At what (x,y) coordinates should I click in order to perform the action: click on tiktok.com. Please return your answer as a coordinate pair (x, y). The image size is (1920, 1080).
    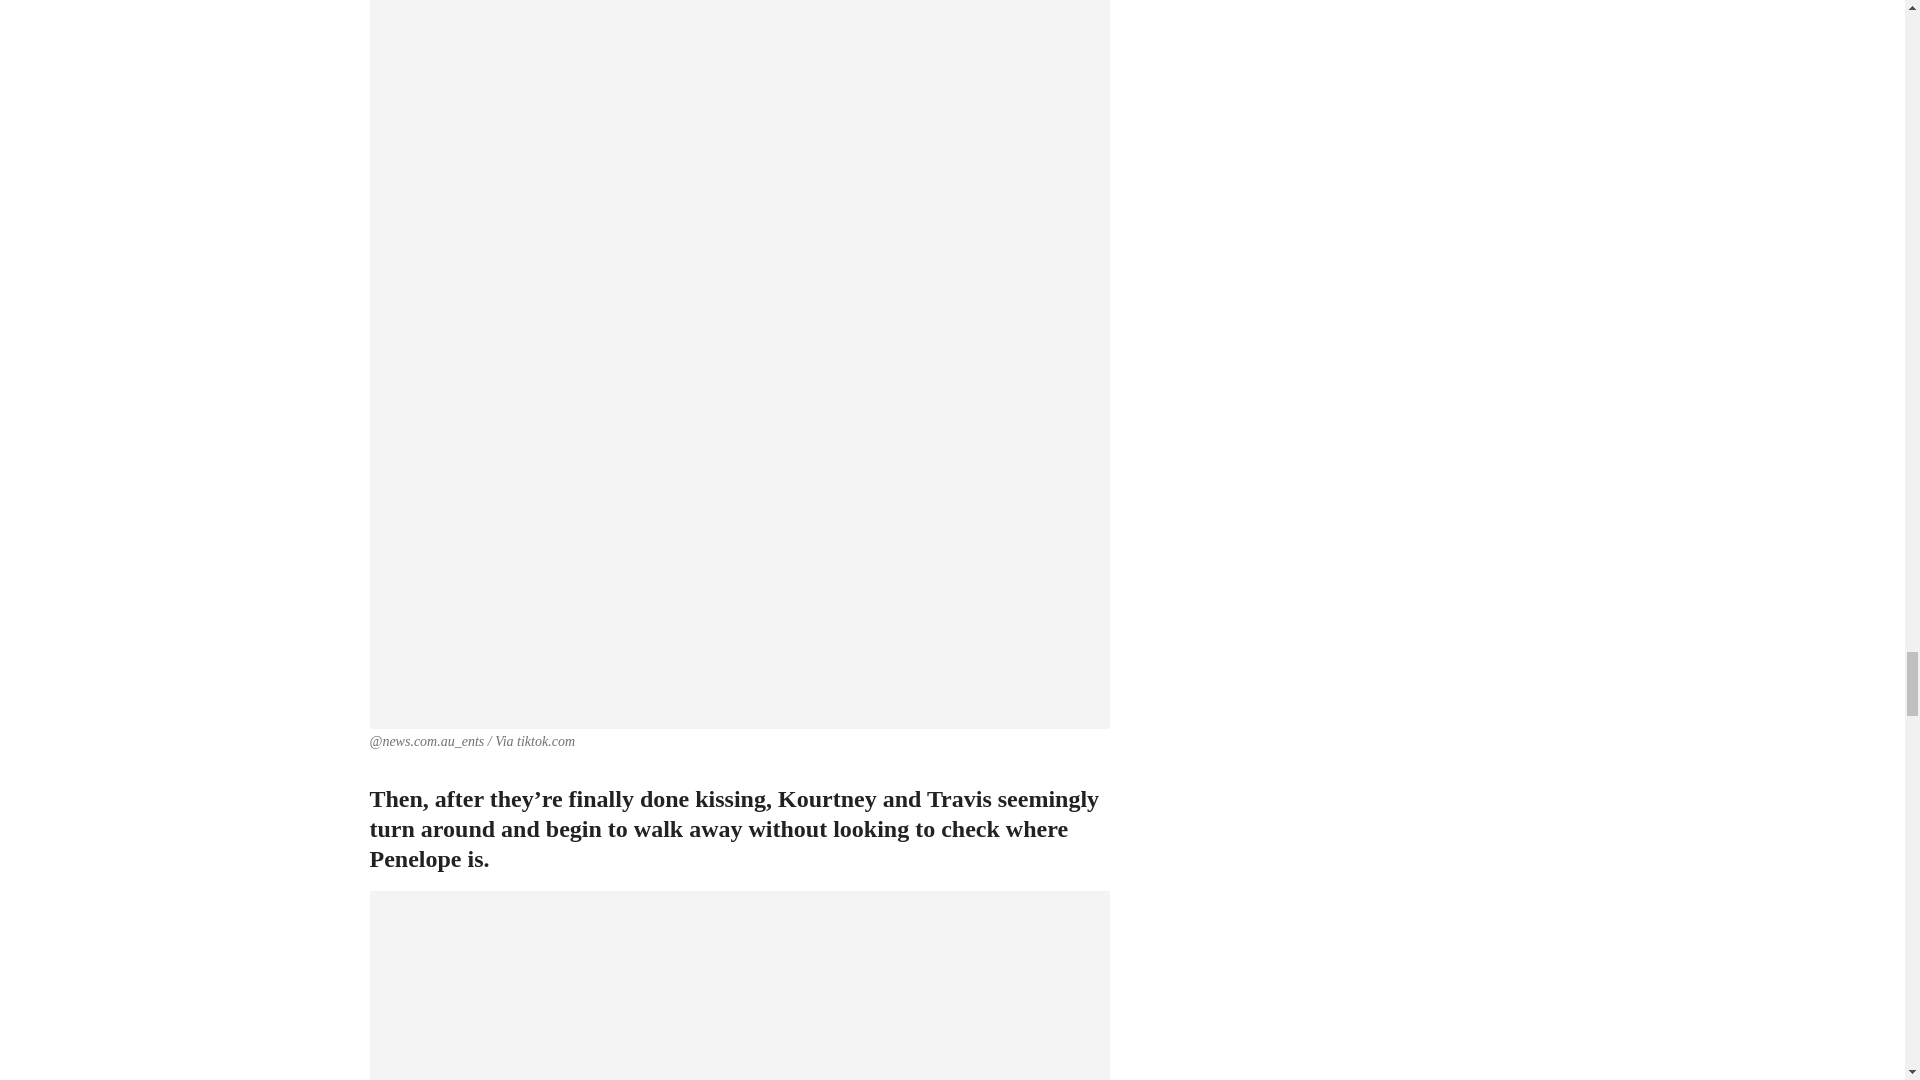
    Looking at the image, I should click on (545, 742).